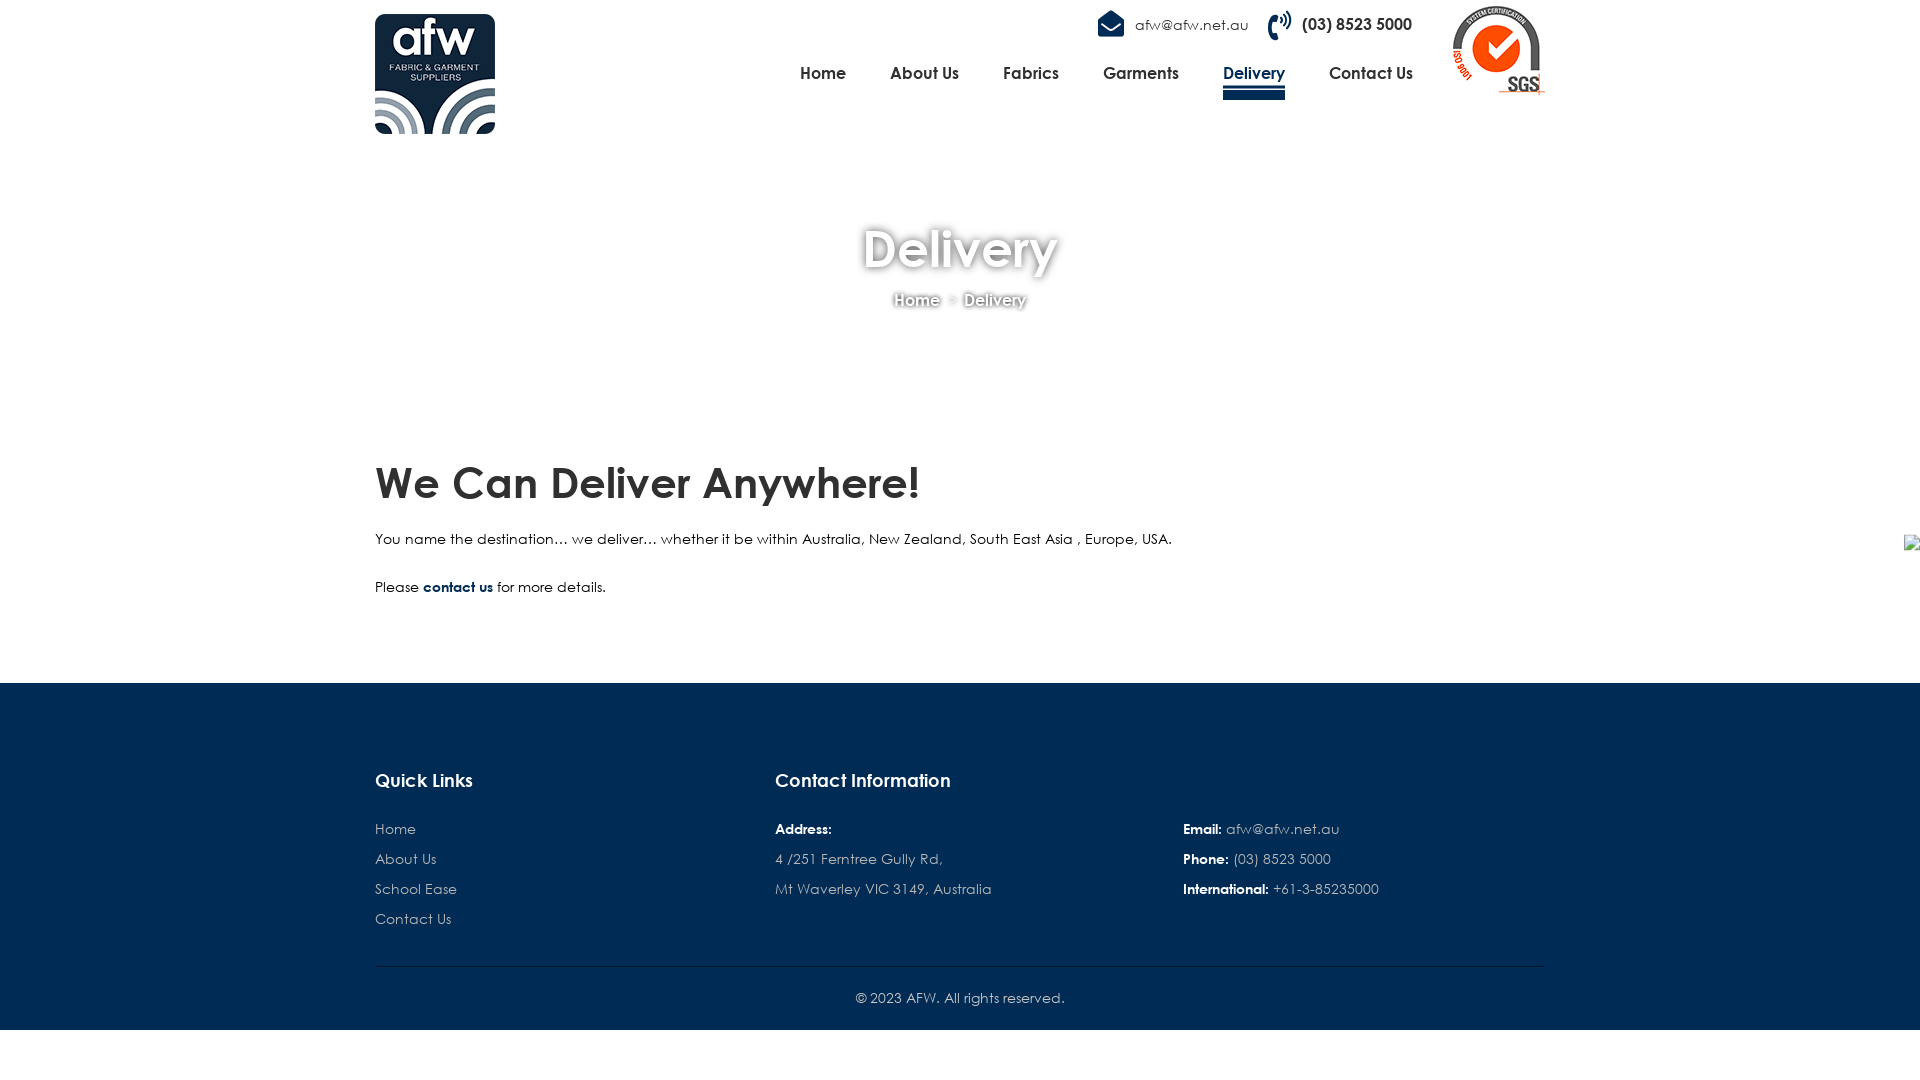  I want to click on contact us, so click(458, 586).